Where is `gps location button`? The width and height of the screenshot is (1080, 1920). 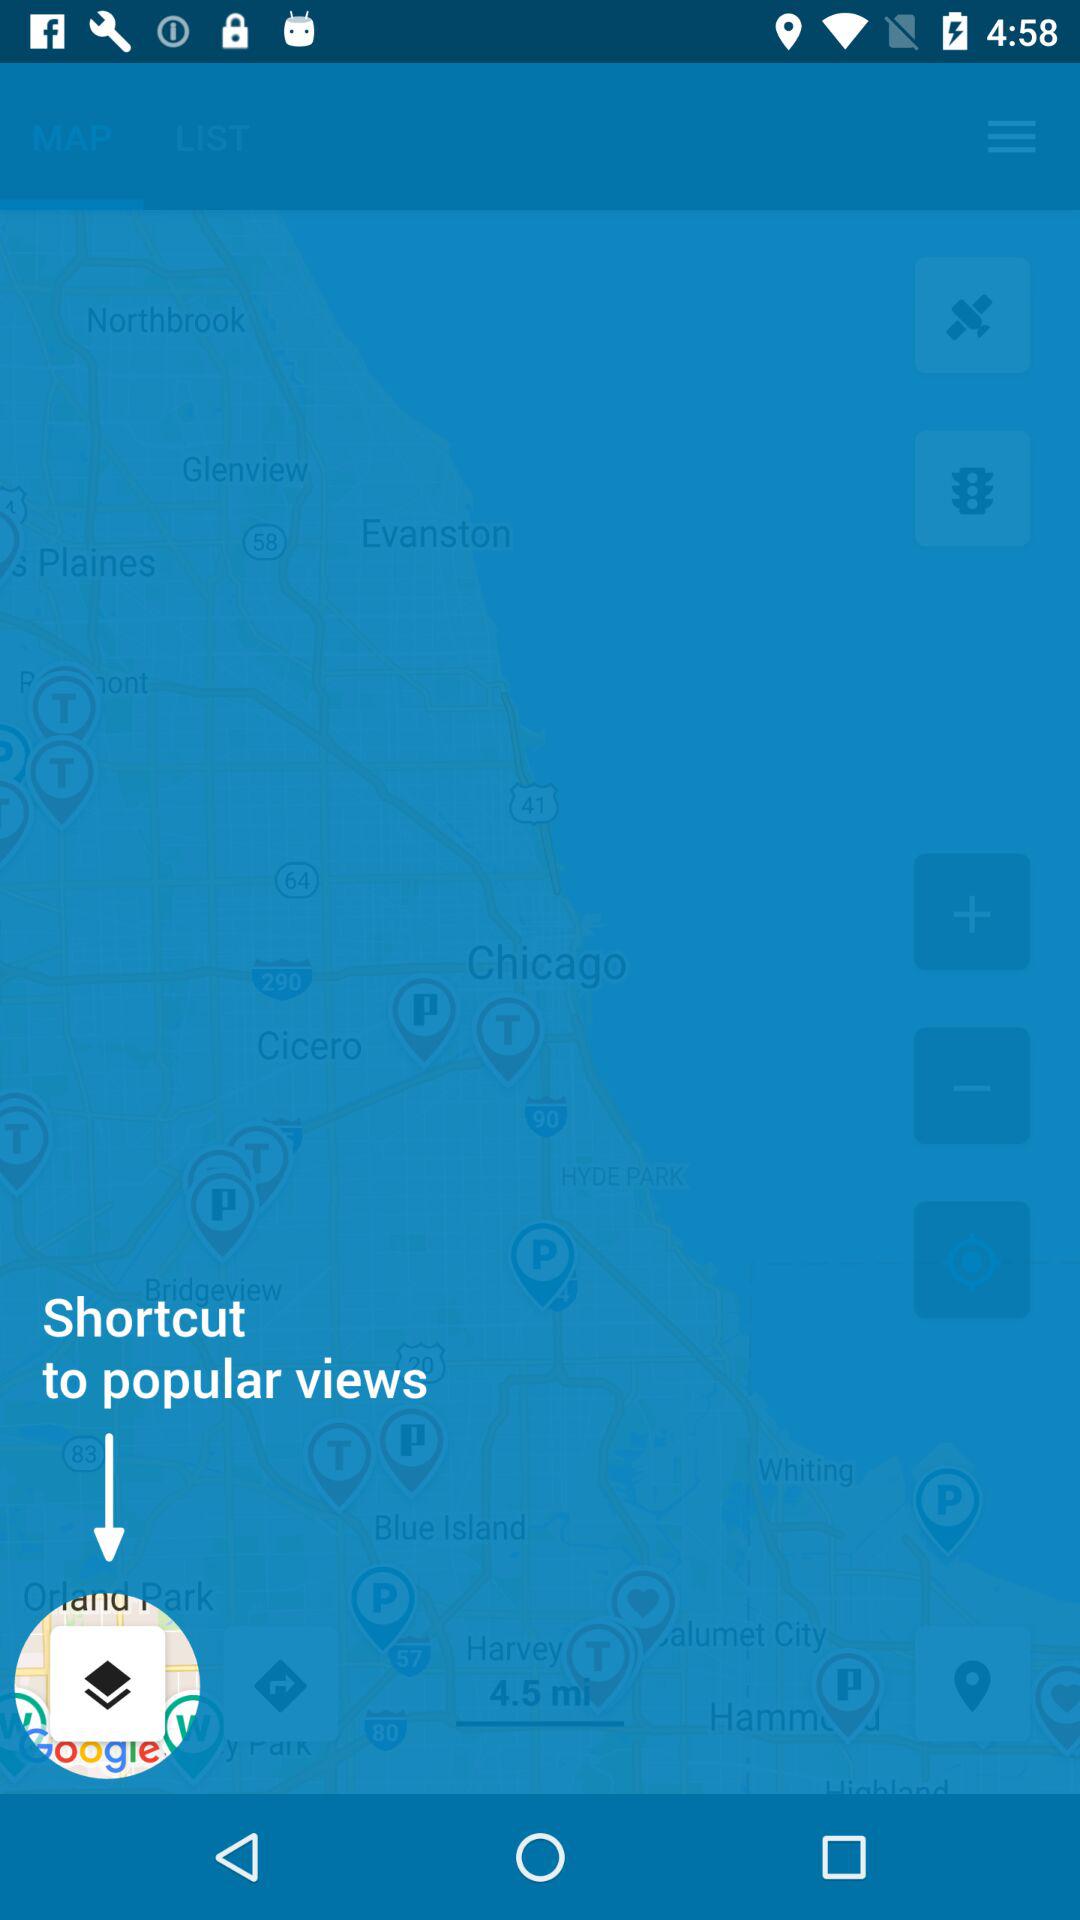 gps location button is located at coordinates (972, 1686).